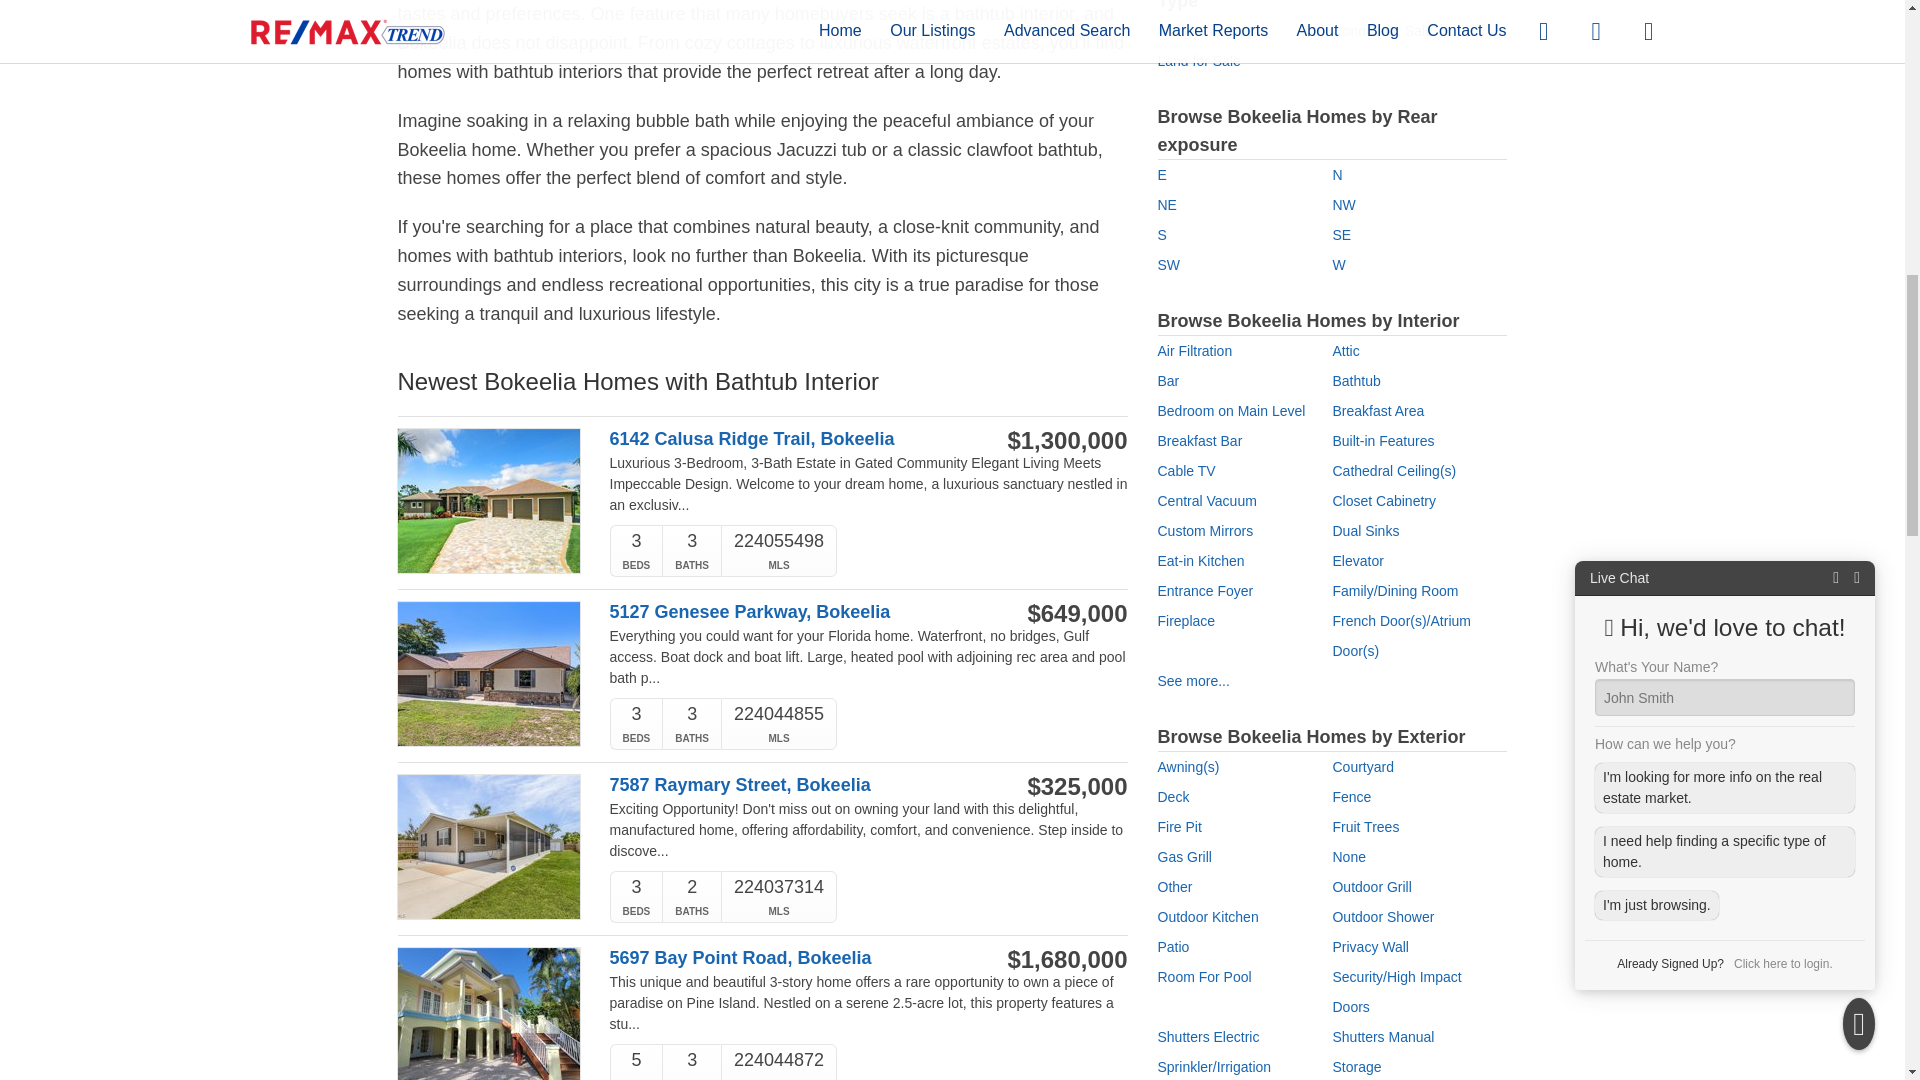  What do you see at coordinates (792, 958) in the screenshot?
I see `5697 Bay Point Road, Bokeelia` at bounding box center [792, 958].